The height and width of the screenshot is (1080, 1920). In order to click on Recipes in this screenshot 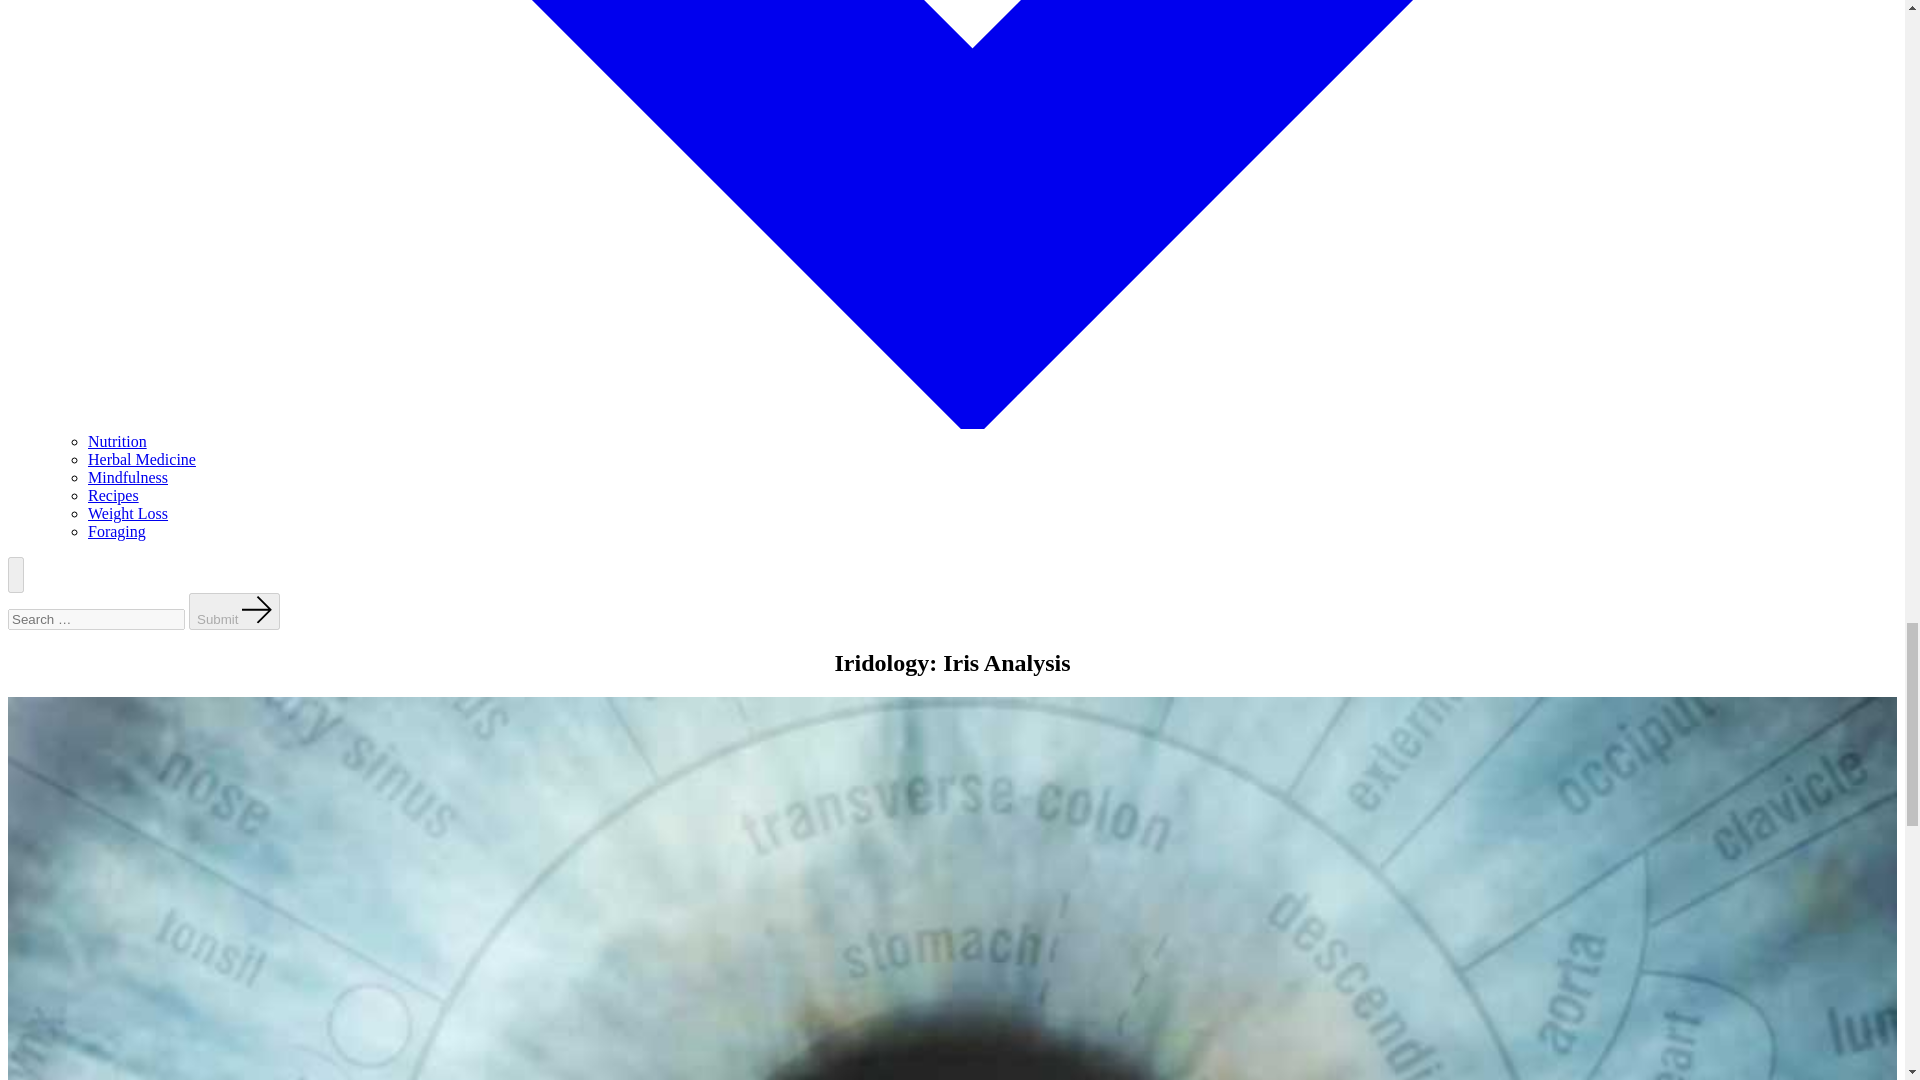, I will do `click(113, 496)`.